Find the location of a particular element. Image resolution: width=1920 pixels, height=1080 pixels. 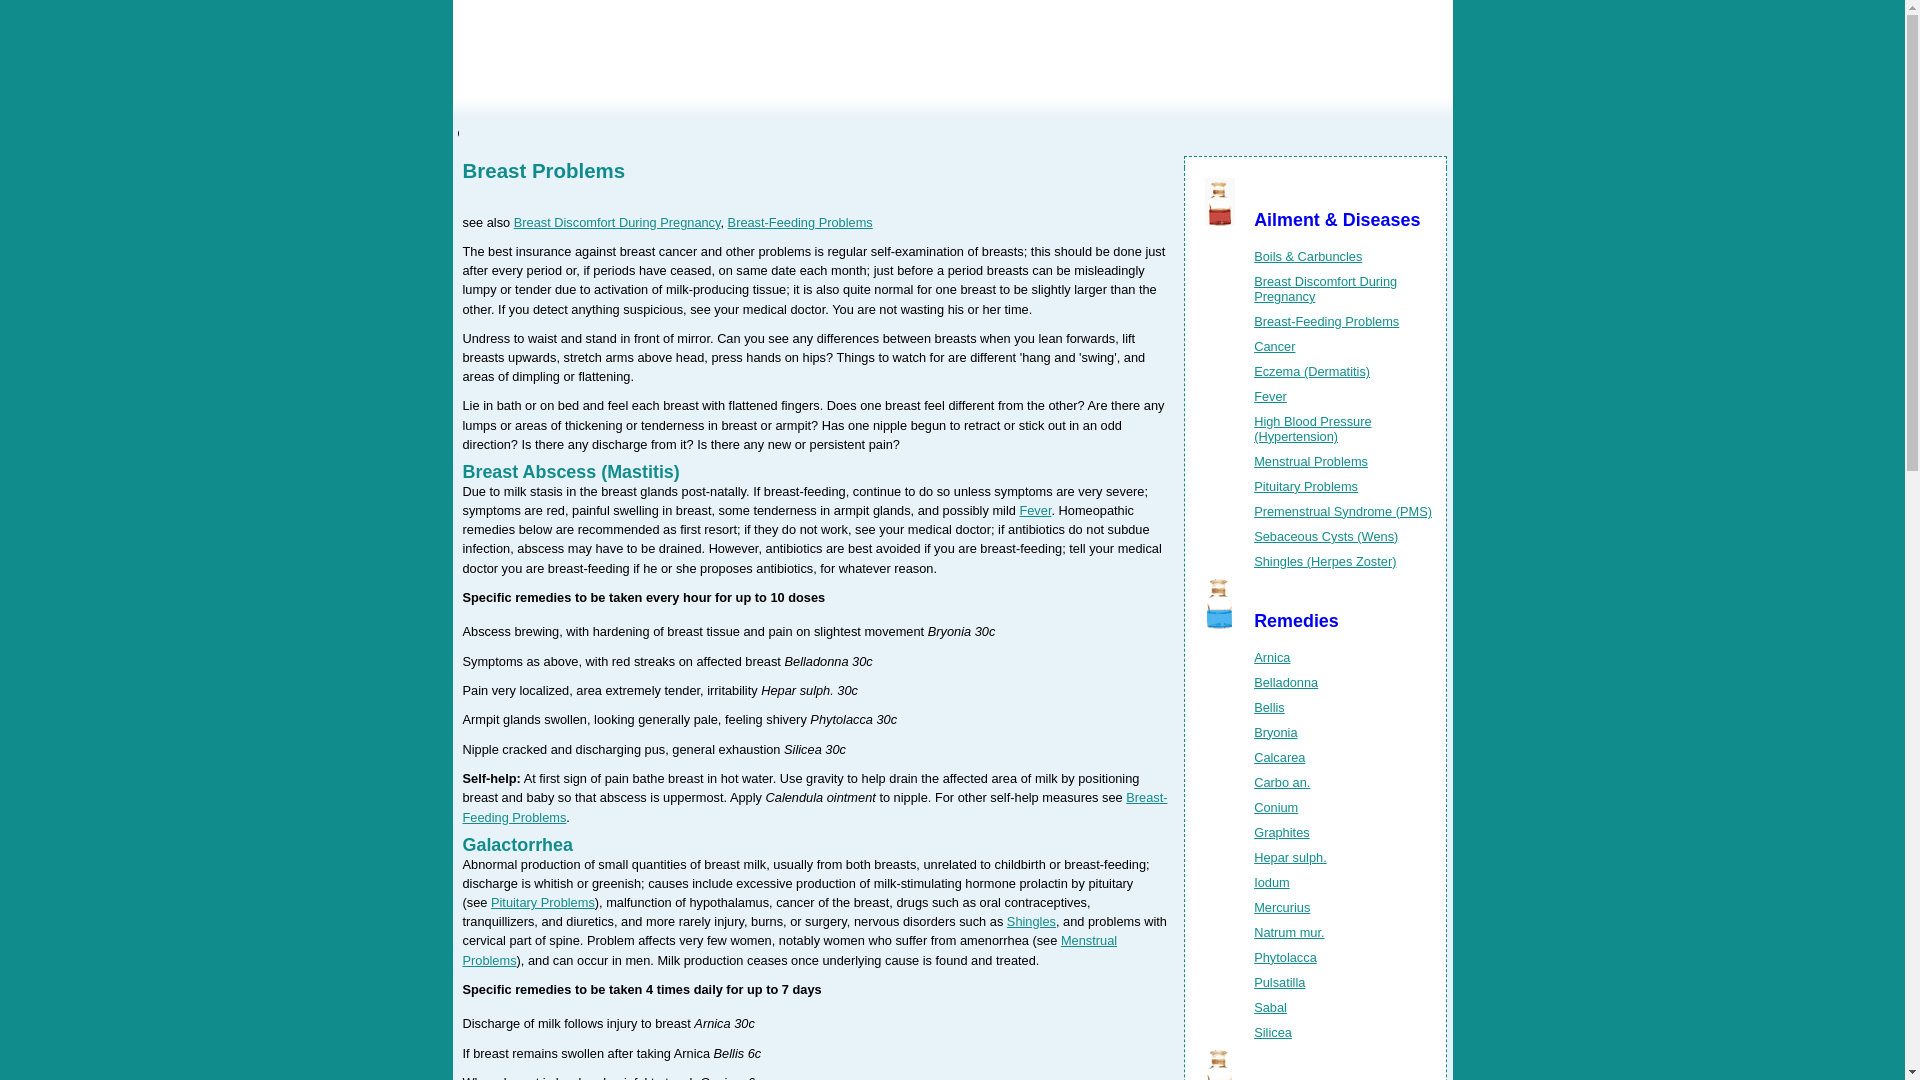

Remedies is located at coordinates (1296, 620).